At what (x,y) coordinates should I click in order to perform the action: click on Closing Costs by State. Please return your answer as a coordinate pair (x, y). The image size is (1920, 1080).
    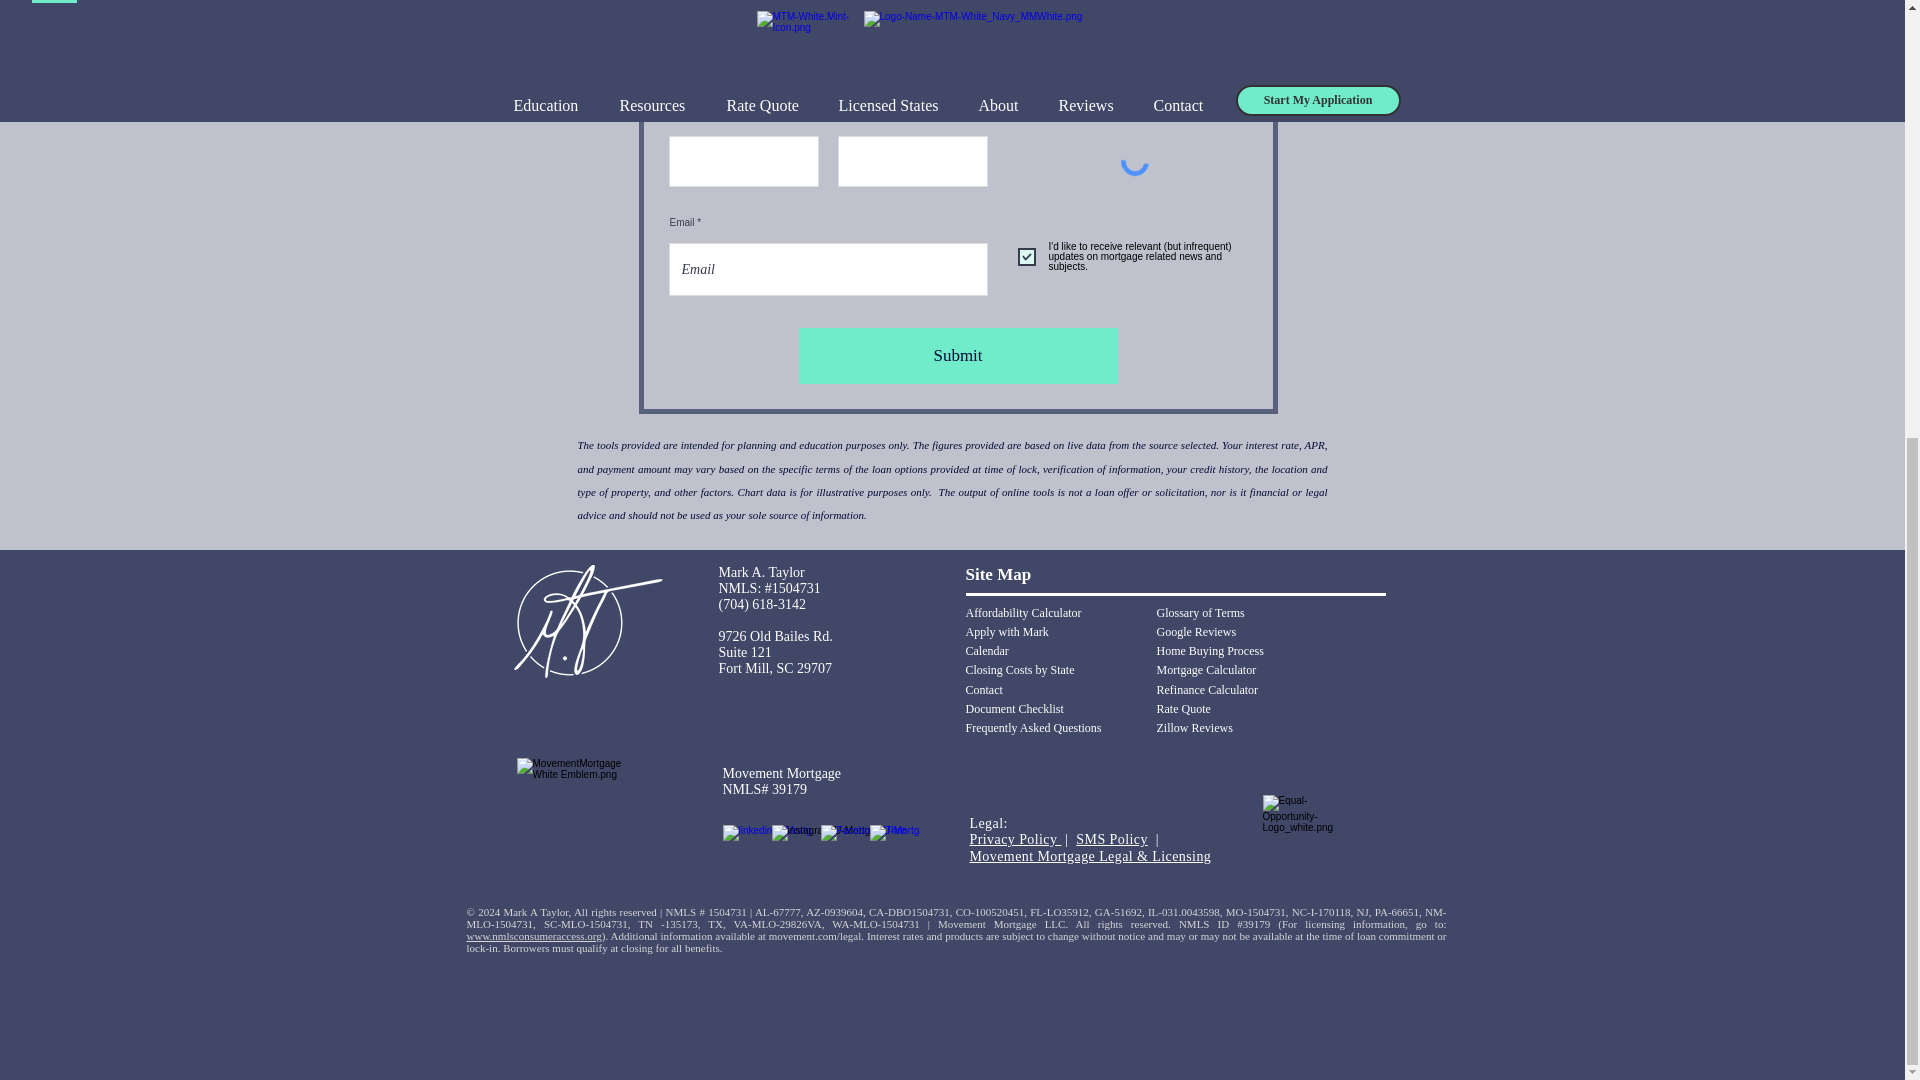
    Looking at the image, I should click on (1020, 670).